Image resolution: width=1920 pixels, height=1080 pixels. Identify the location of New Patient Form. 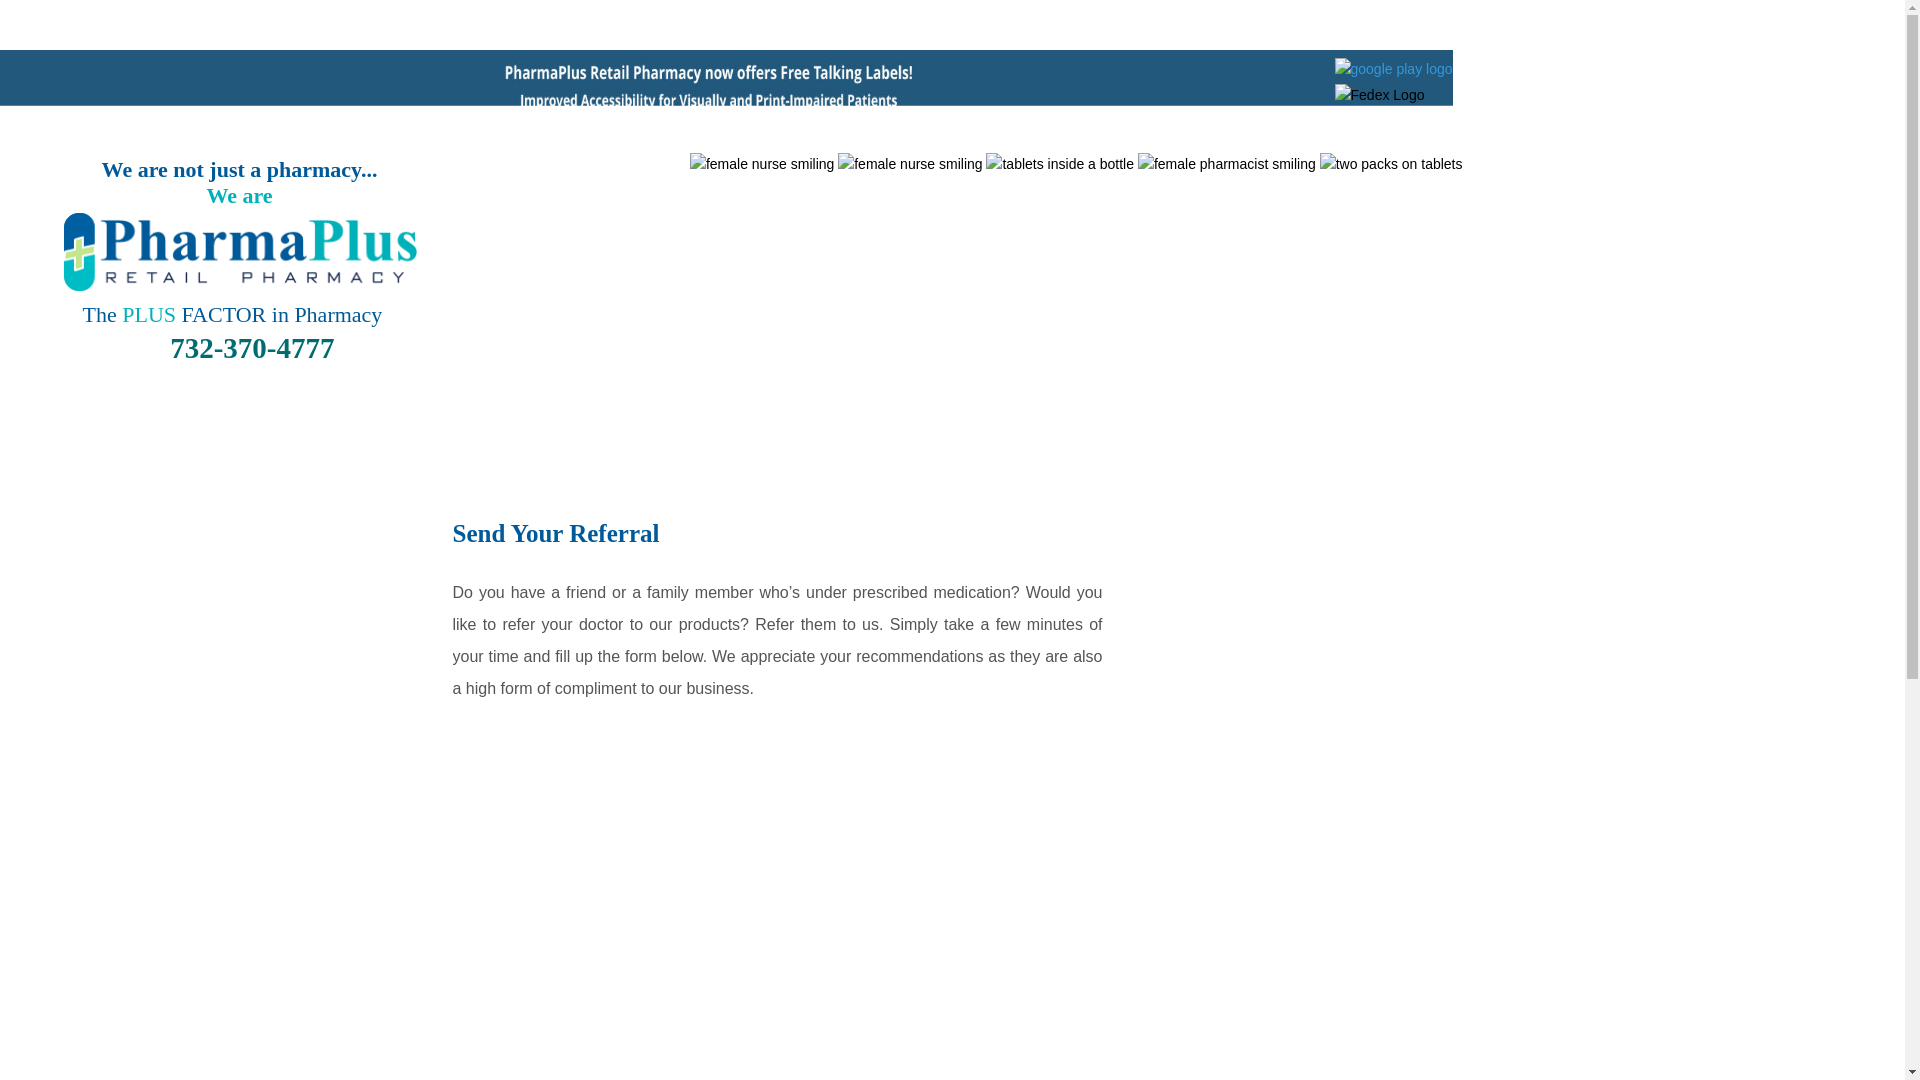
(1292, 852).